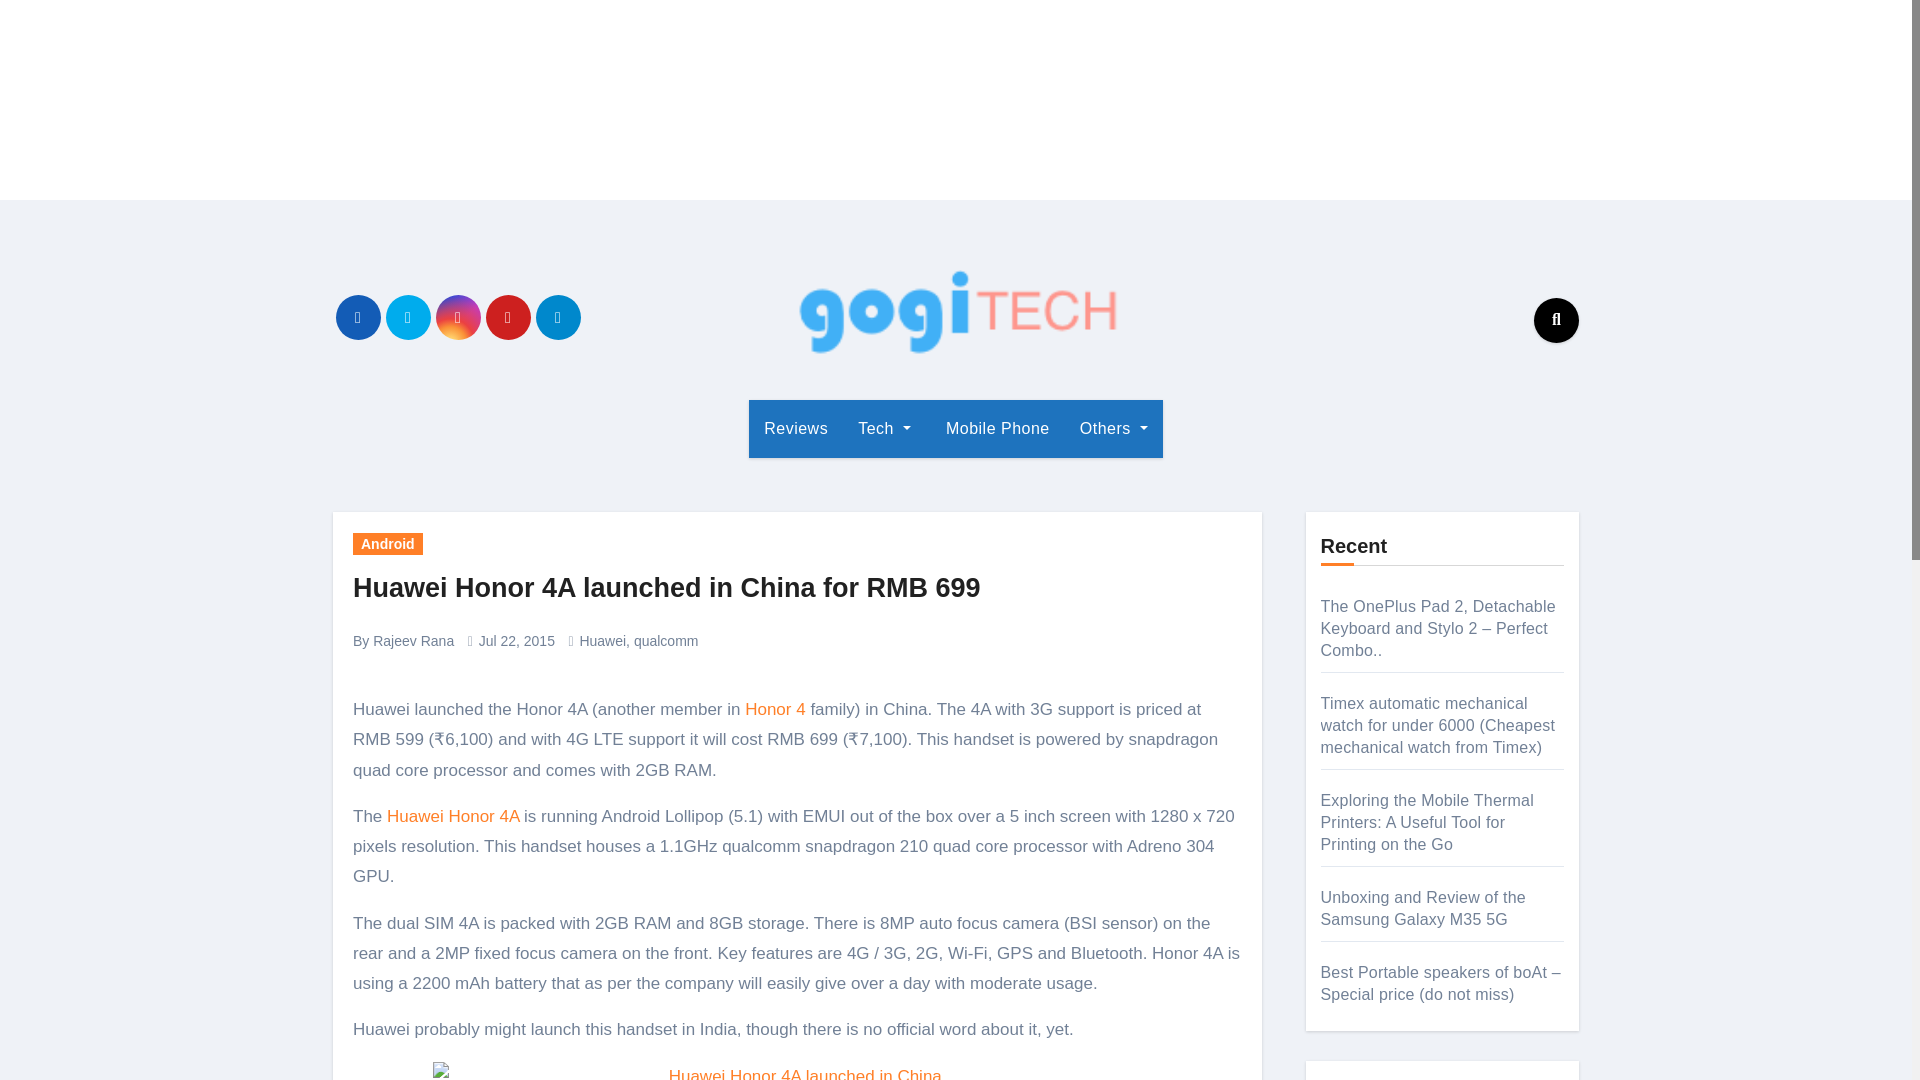 The height and width of the screenshot is (1080, 1920). Describe the element at coordinates (1114, 428) in the screenshot. I see `Others` at that location.